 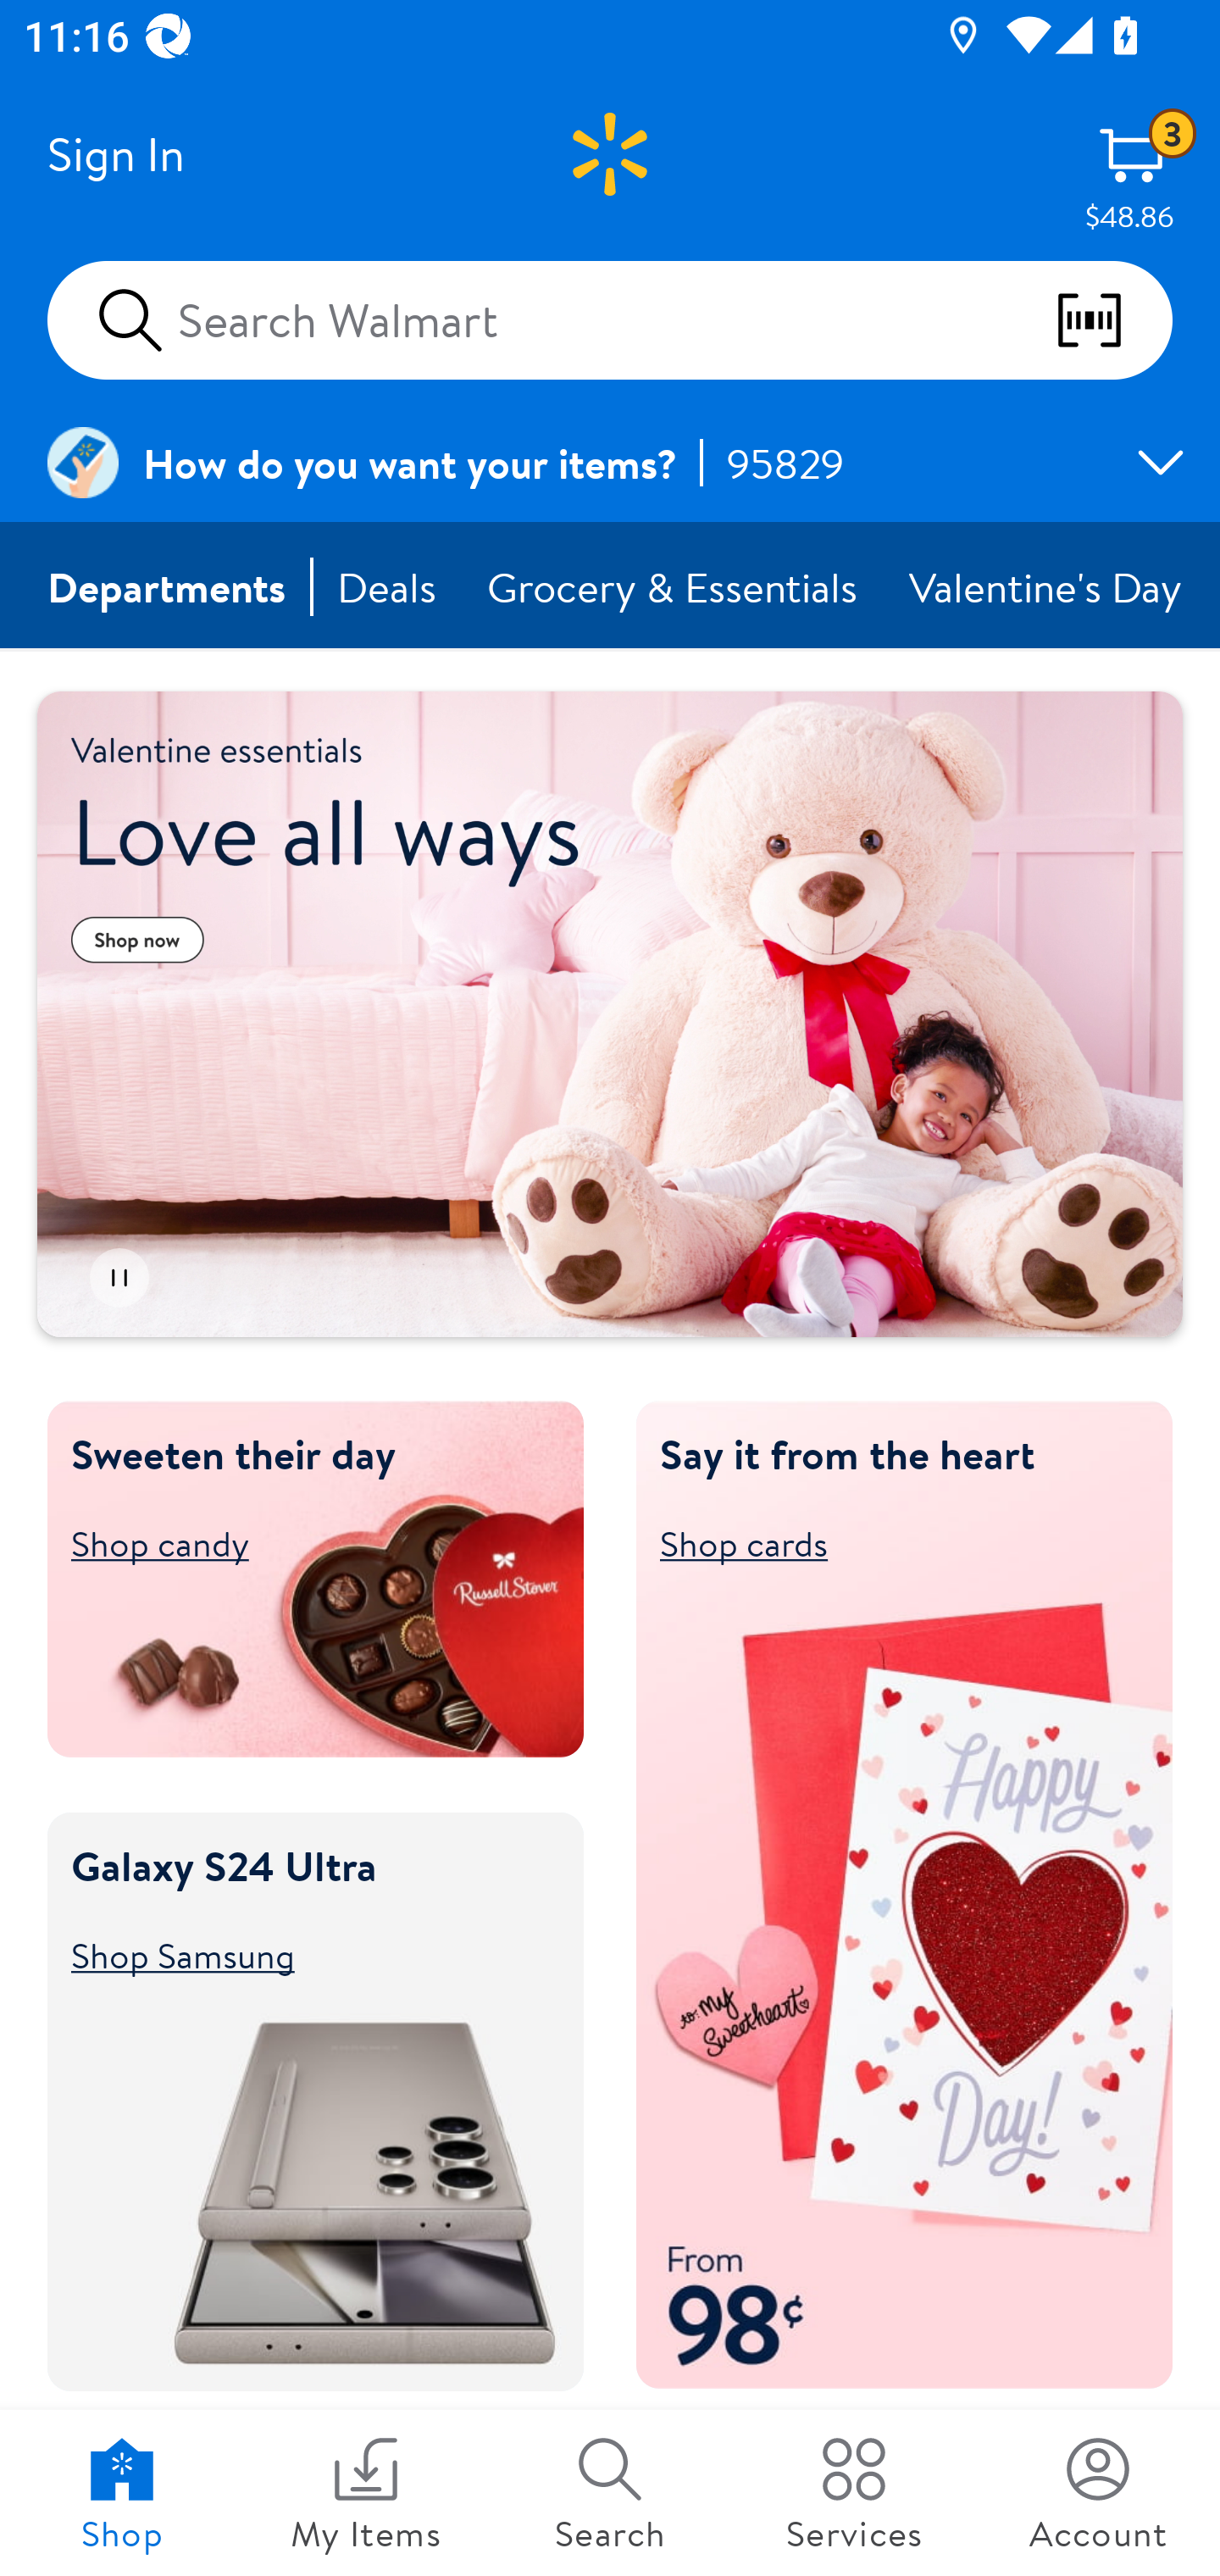 I want to click on Deals, so click(x=388, y=587).